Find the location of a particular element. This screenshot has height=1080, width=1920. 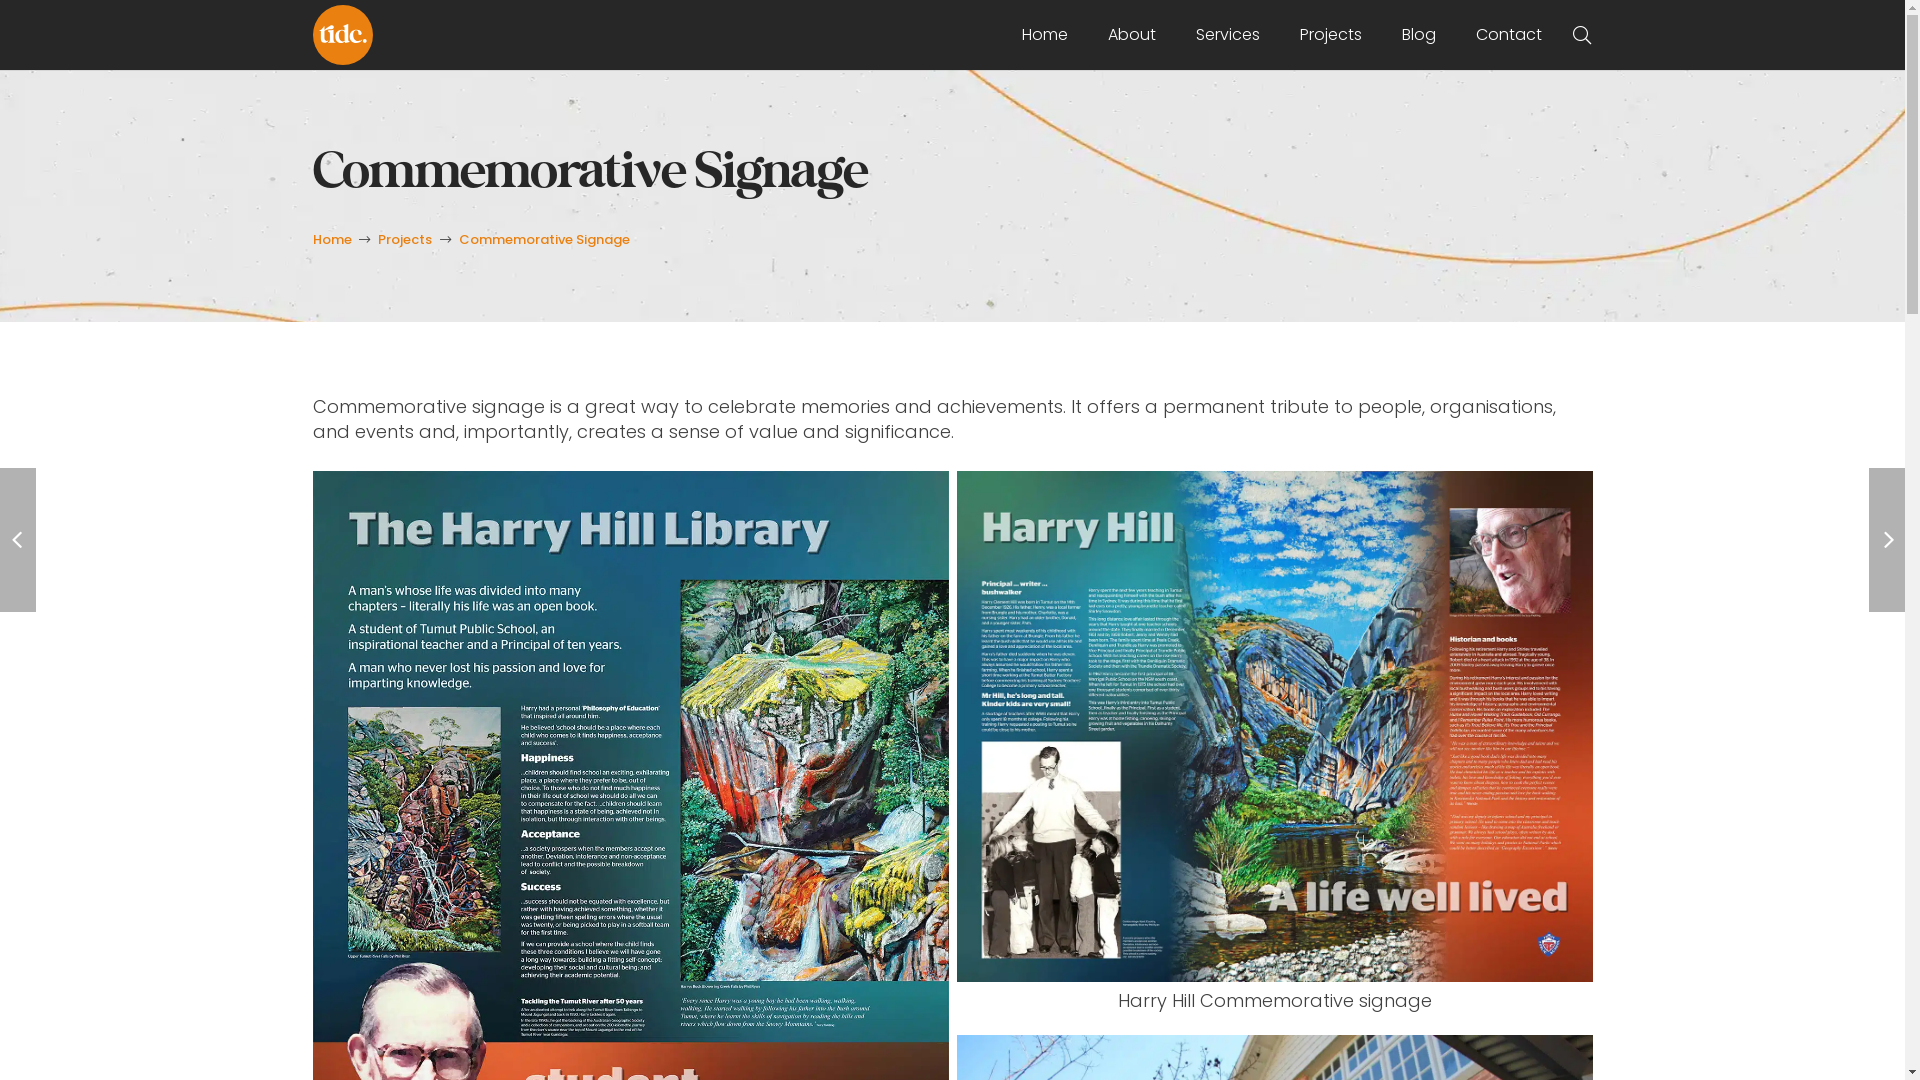

Projects is located at coordinates (1331, 35).